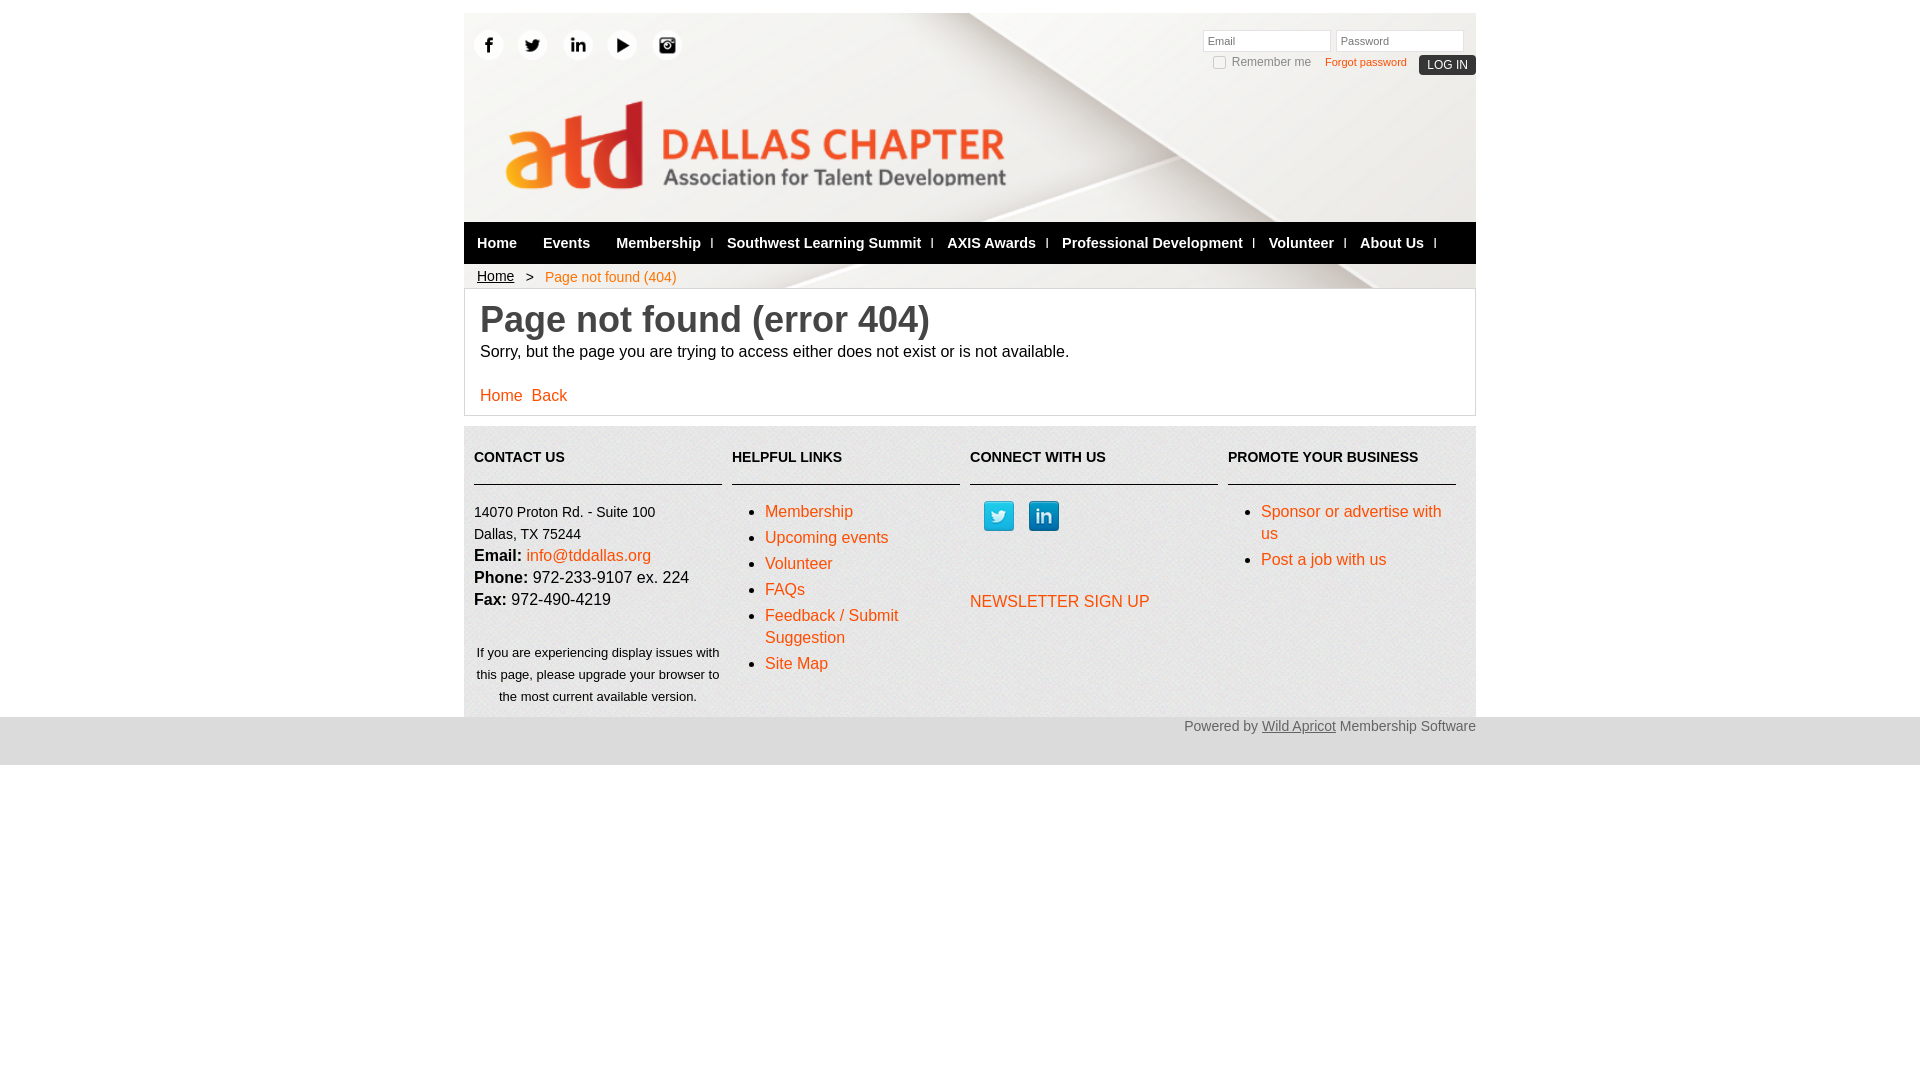 The height and width of the screenshot is (1080, 1920). I want to click on Professional Development, so click(1152, 242).